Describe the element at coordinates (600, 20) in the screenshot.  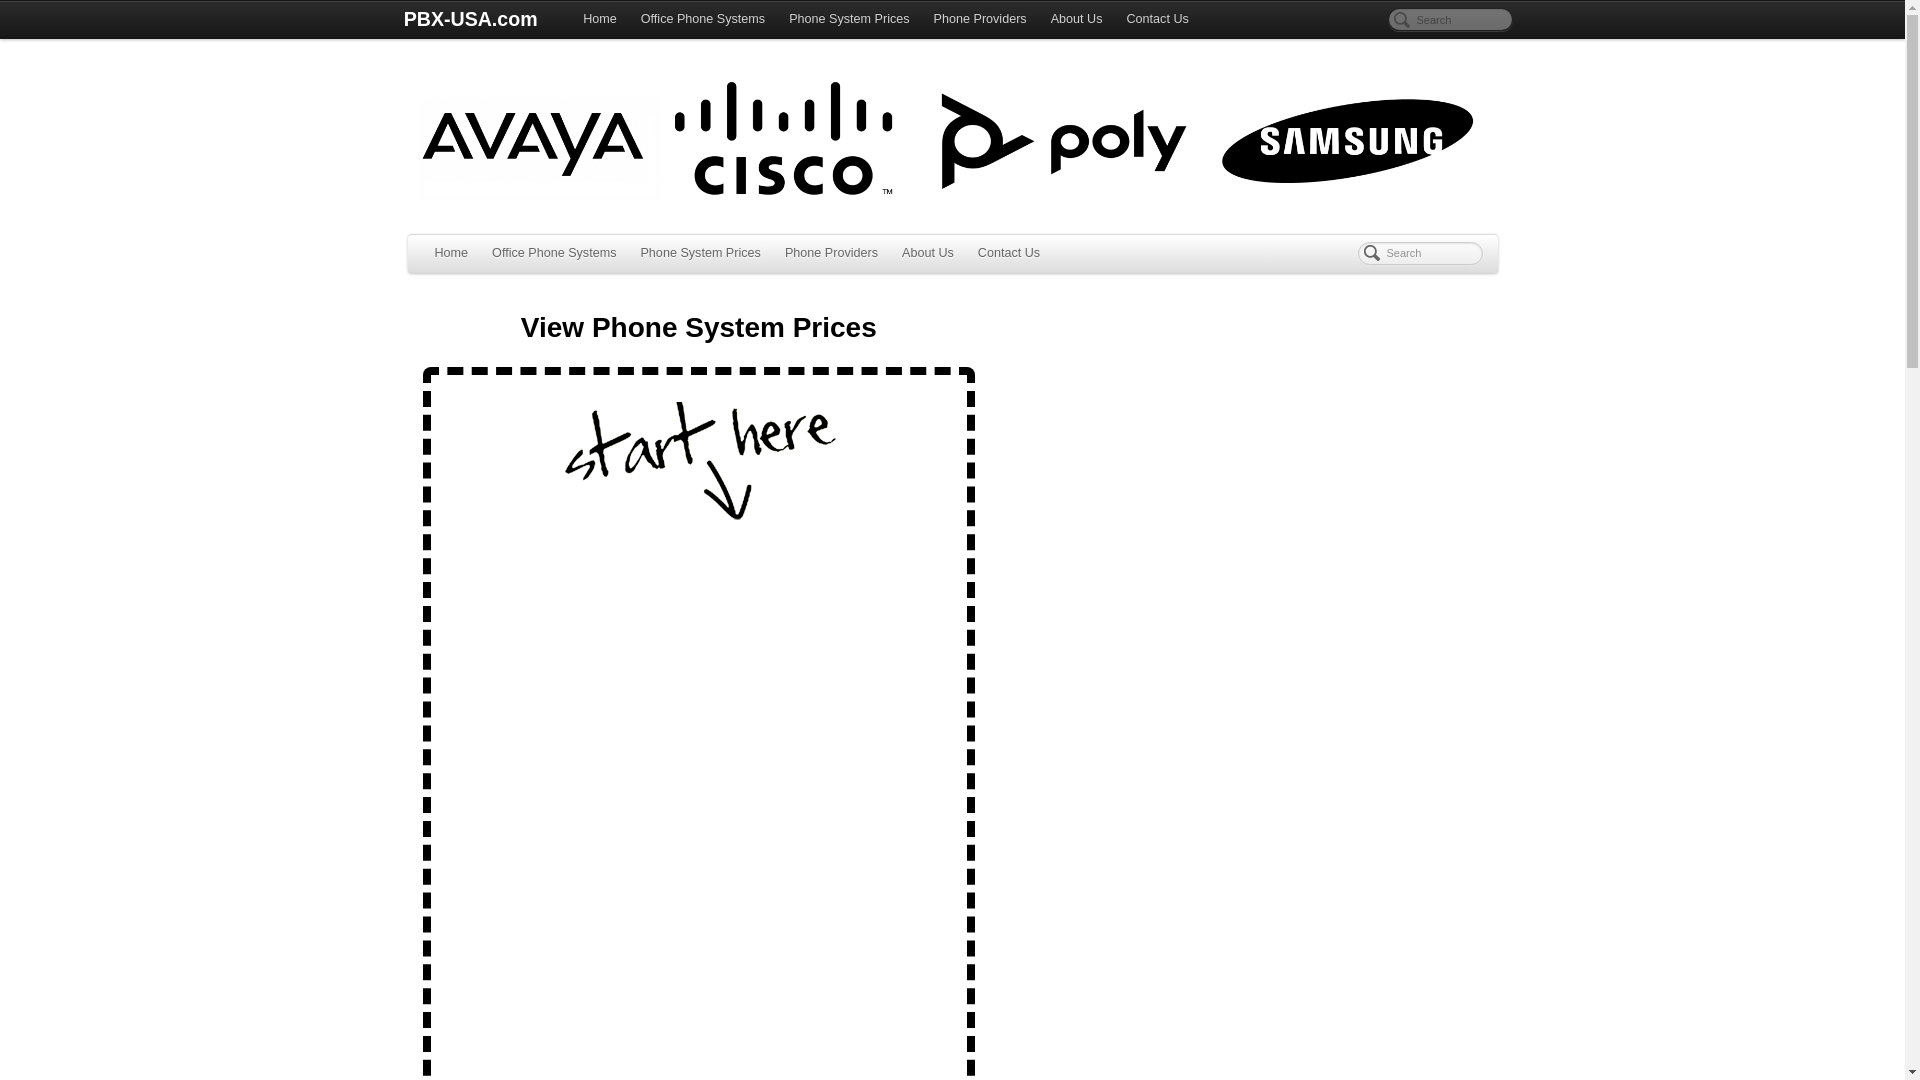
I see `Home` at that location.